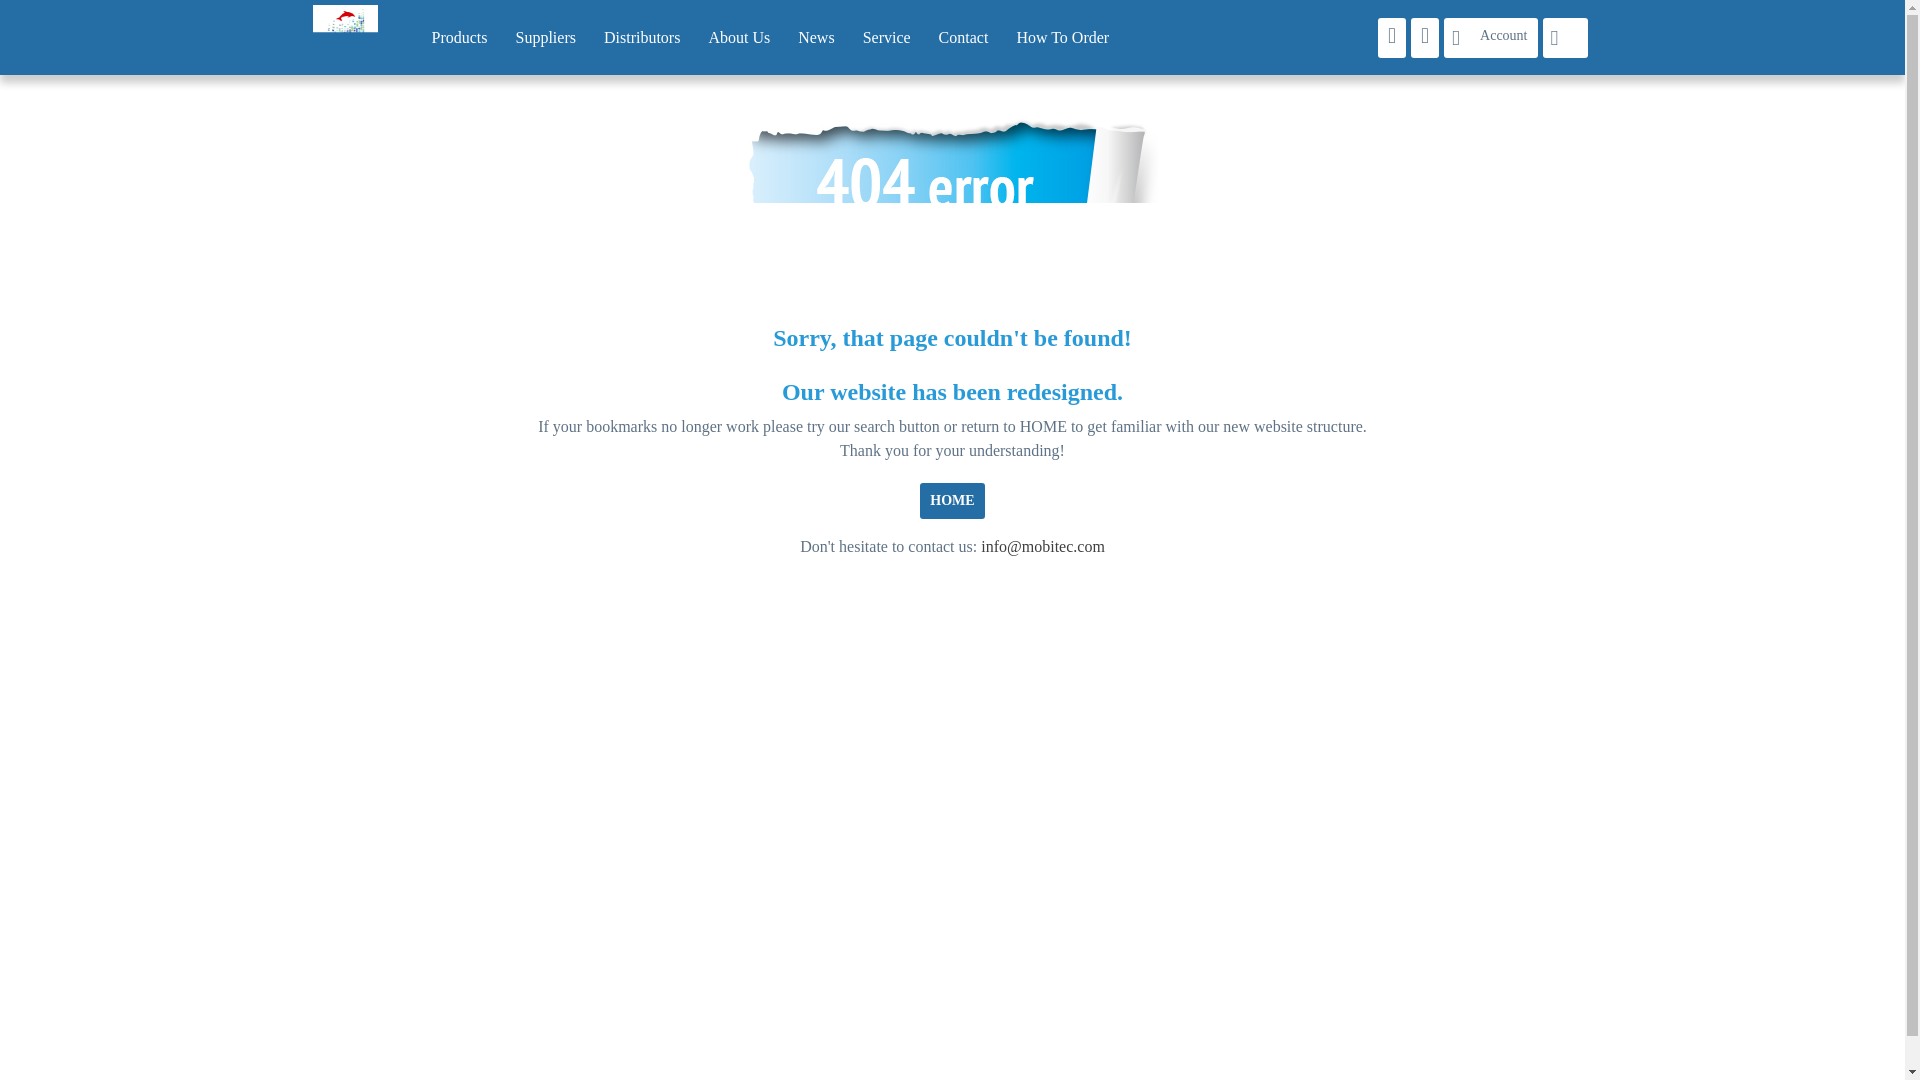 This screenshot has height=1080, width=1920. Describe the element at coordinates (641, 37) in the screenshot. I see `Distributors` at that location.